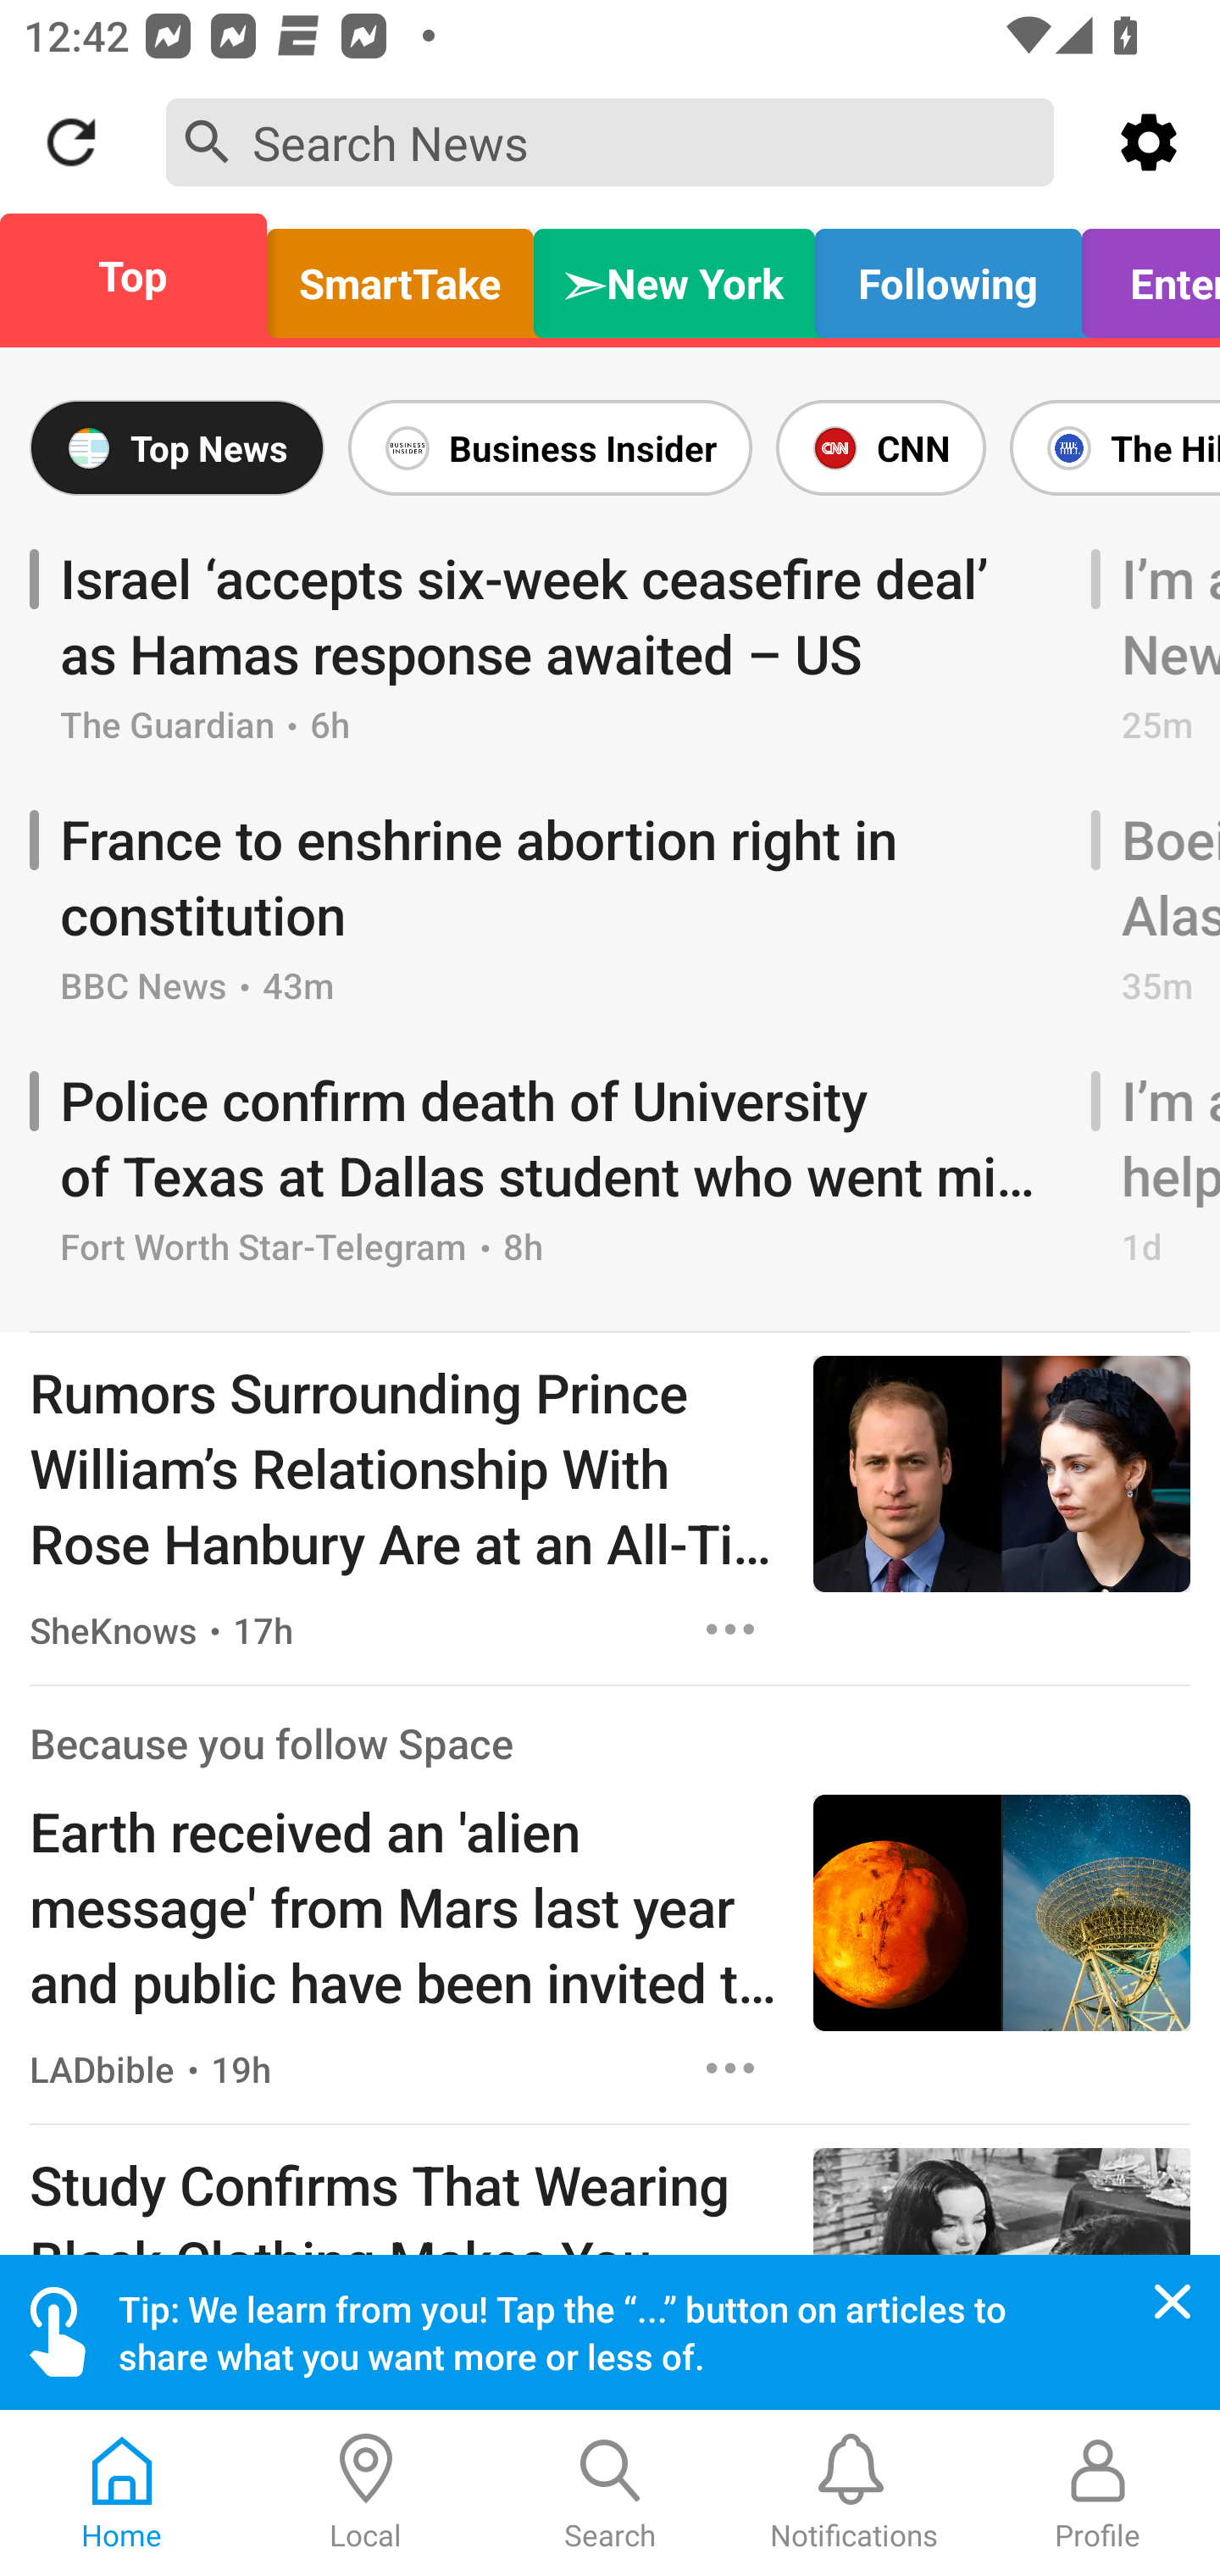 The image size is (1220, 2576). Describe the element at coordinates (730, 1629) in the screenshot. I see `Options` at that location.